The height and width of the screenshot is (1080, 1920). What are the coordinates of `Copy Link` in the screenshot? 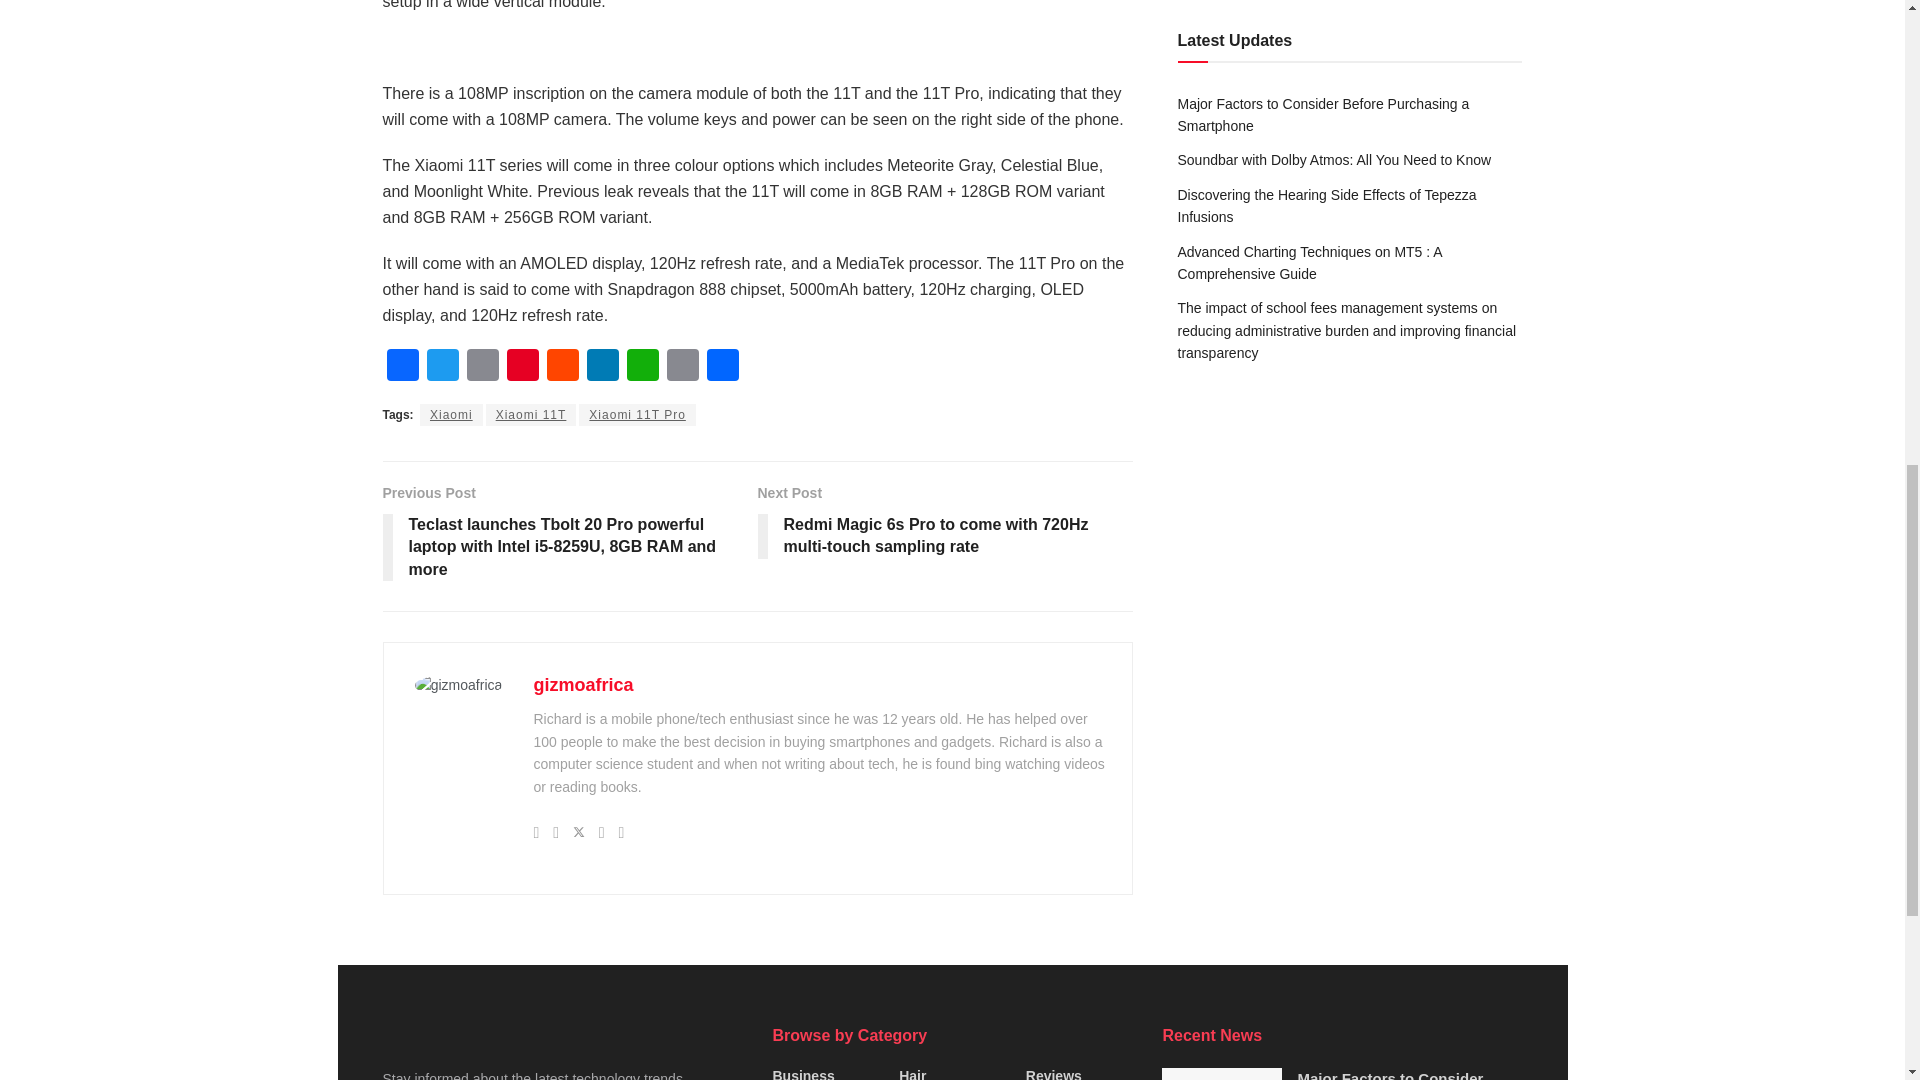 It's located at (682, 366).